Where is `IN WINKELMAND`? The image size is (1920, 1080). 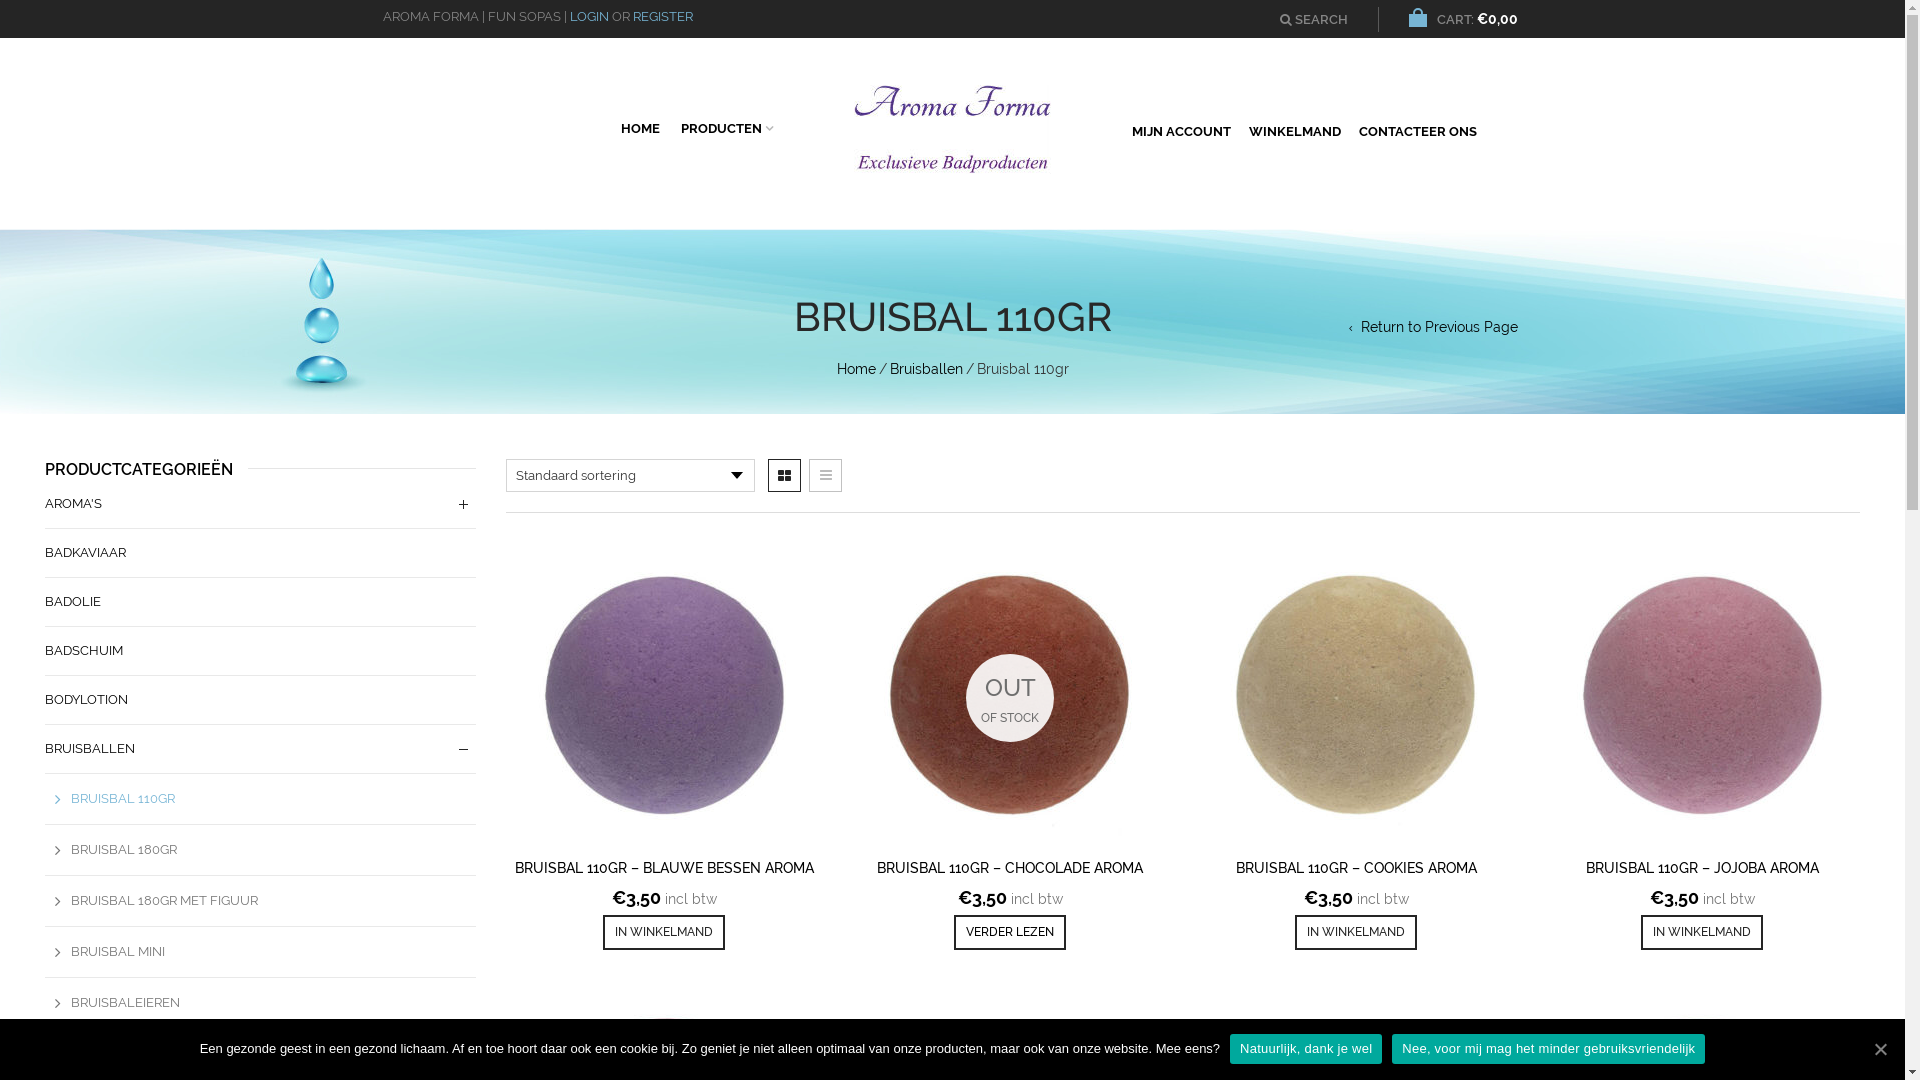 IN WINKELMAND is located at coordinates (1356, 932).